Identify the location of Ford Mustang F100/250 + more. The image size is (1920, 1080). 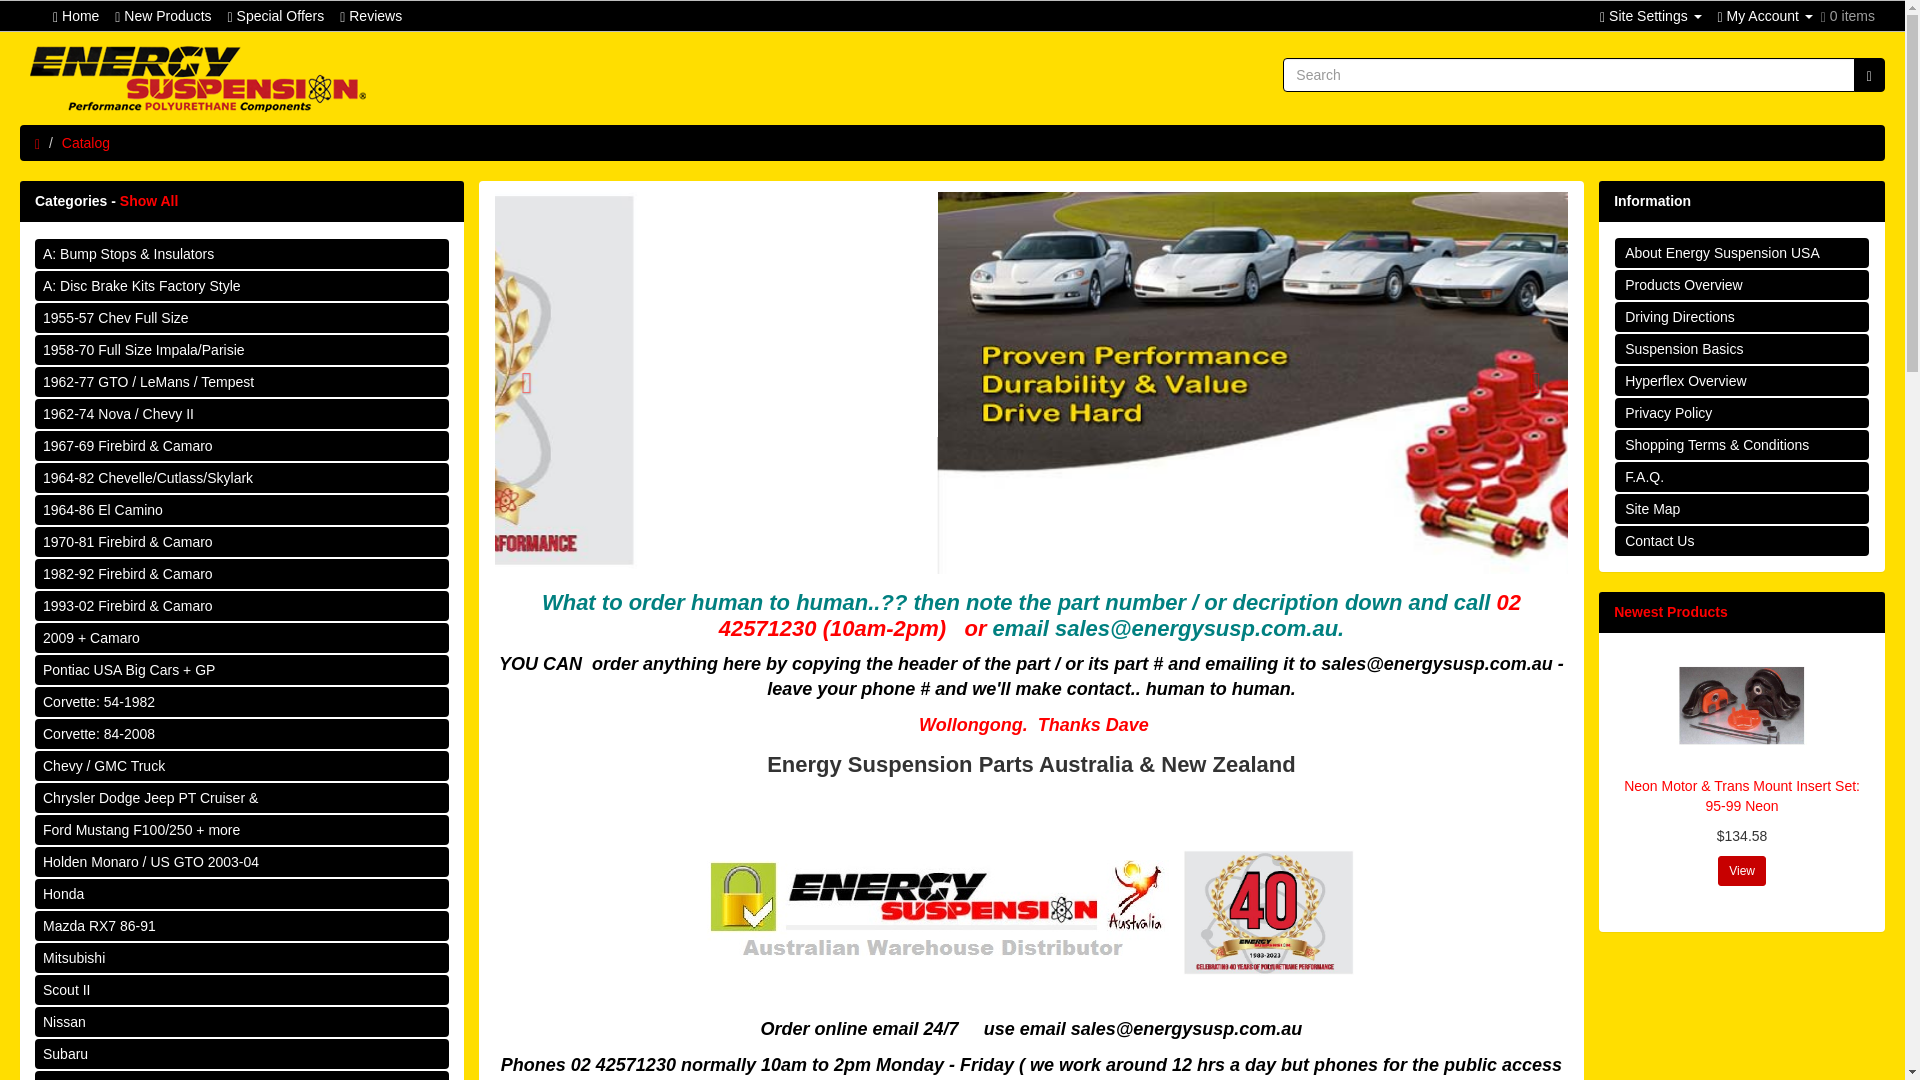
(242, 830).